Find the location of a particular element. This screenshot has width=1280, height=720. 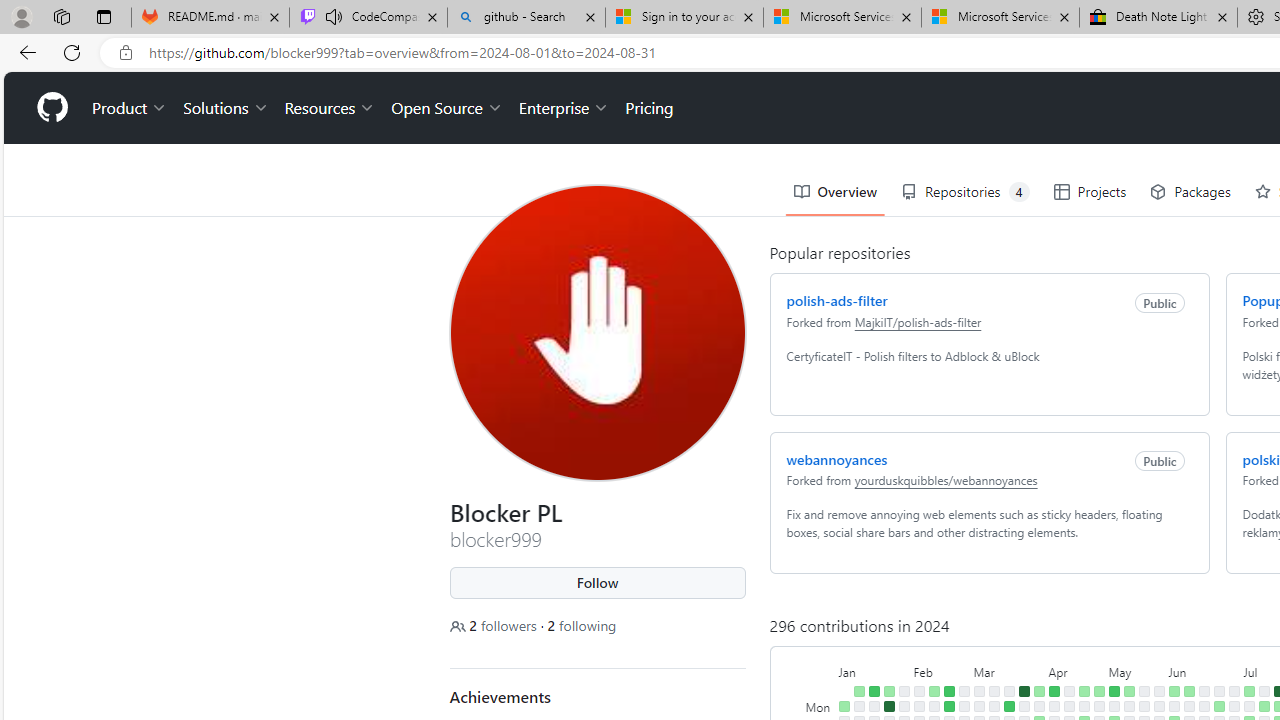

1 contribution on February 11th. is located at coordinates (934, 691).